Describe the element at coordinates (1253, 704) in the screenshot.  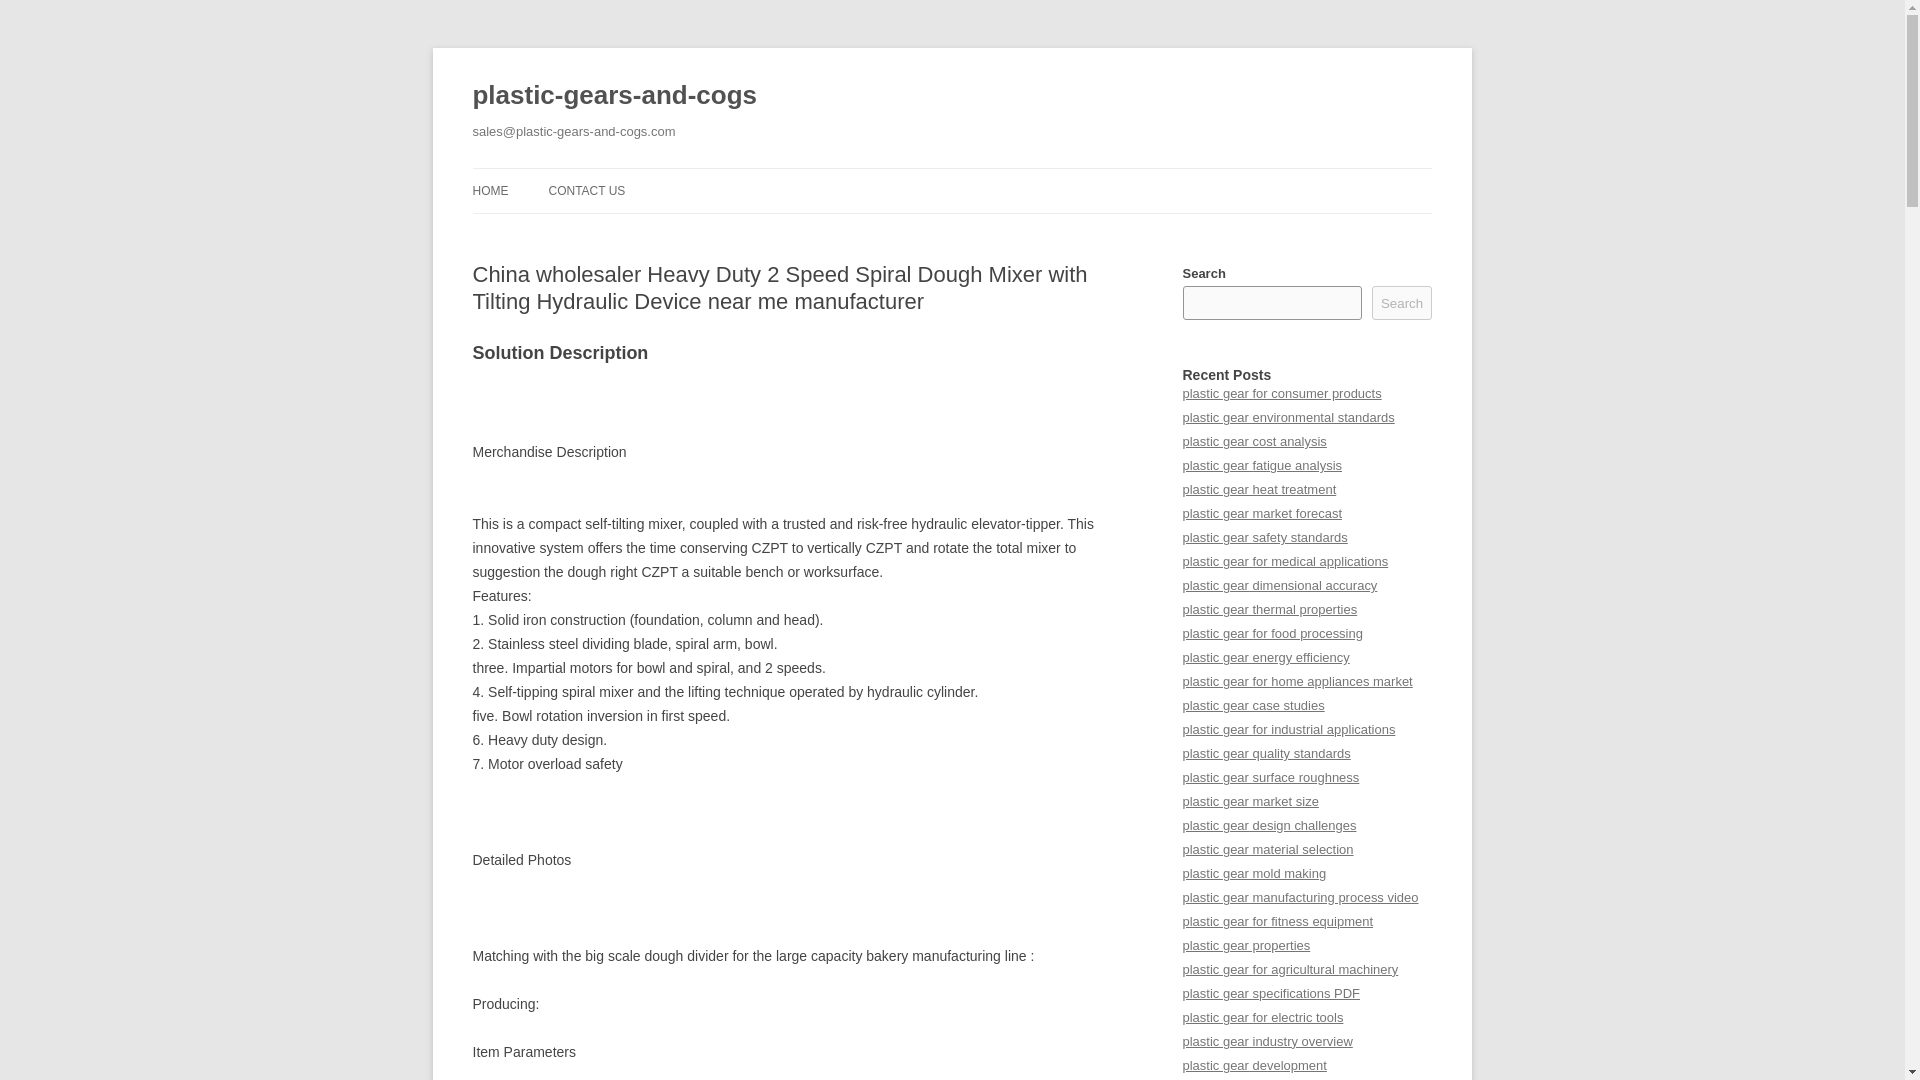
I see `plastic gear case studies` at that location.